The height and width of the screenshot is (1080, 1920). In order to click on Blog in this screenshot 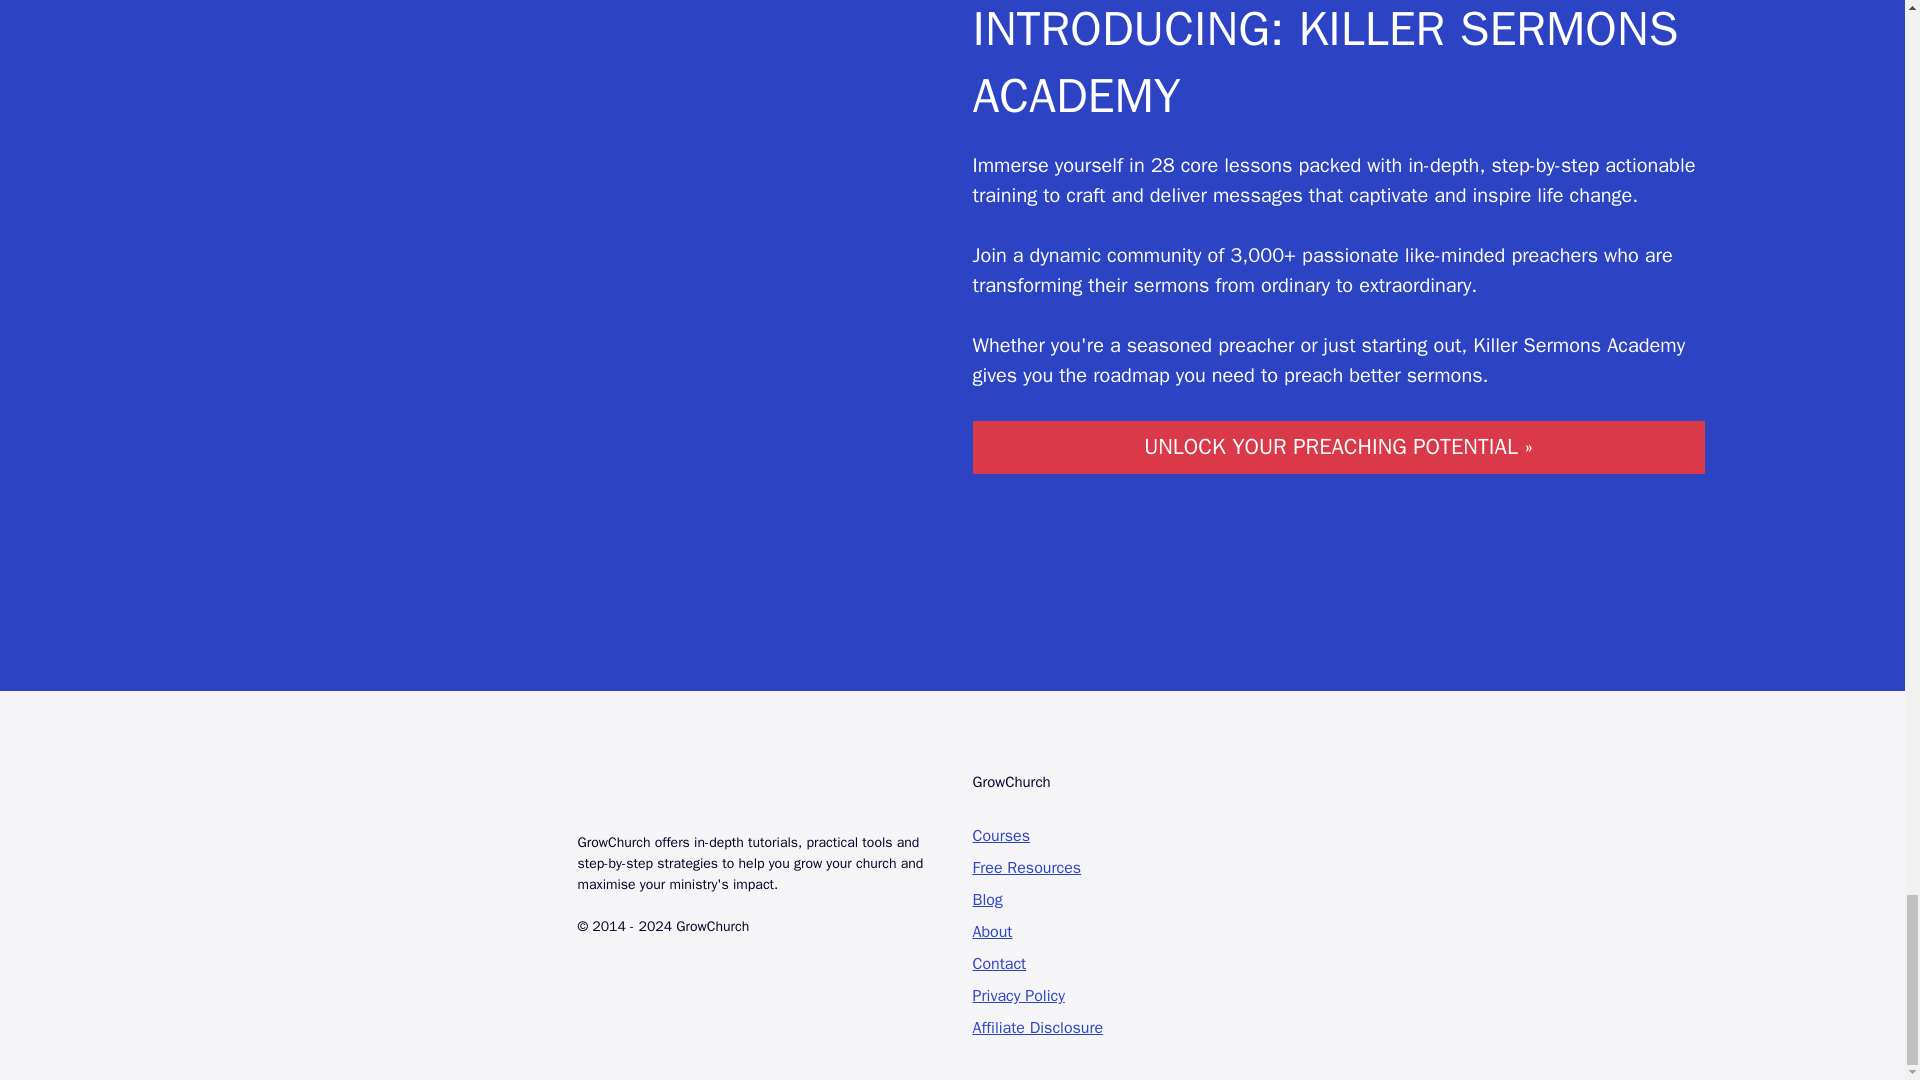, I will do `click(986, 900)`.